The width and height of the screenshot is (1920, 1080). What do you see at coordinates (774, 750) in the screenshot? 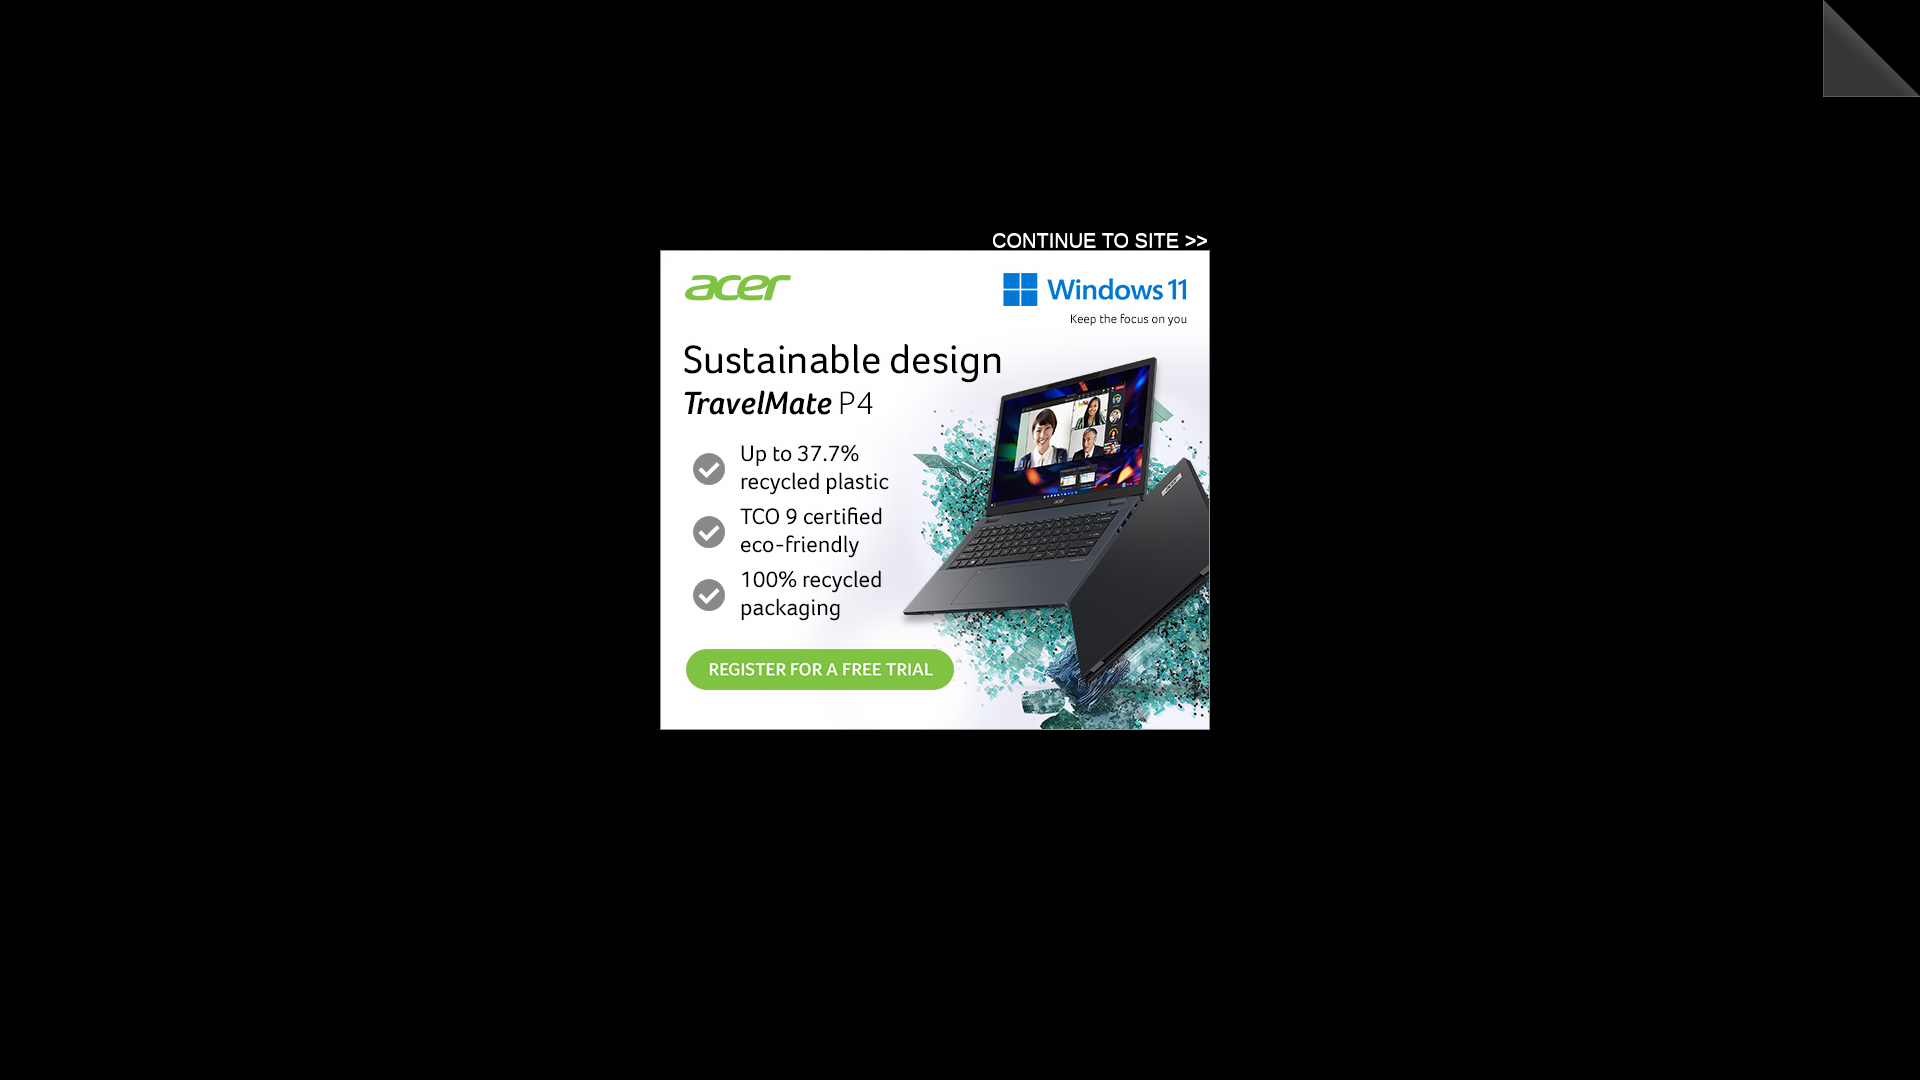
I see `Directions` at bounding box center [774, 750].